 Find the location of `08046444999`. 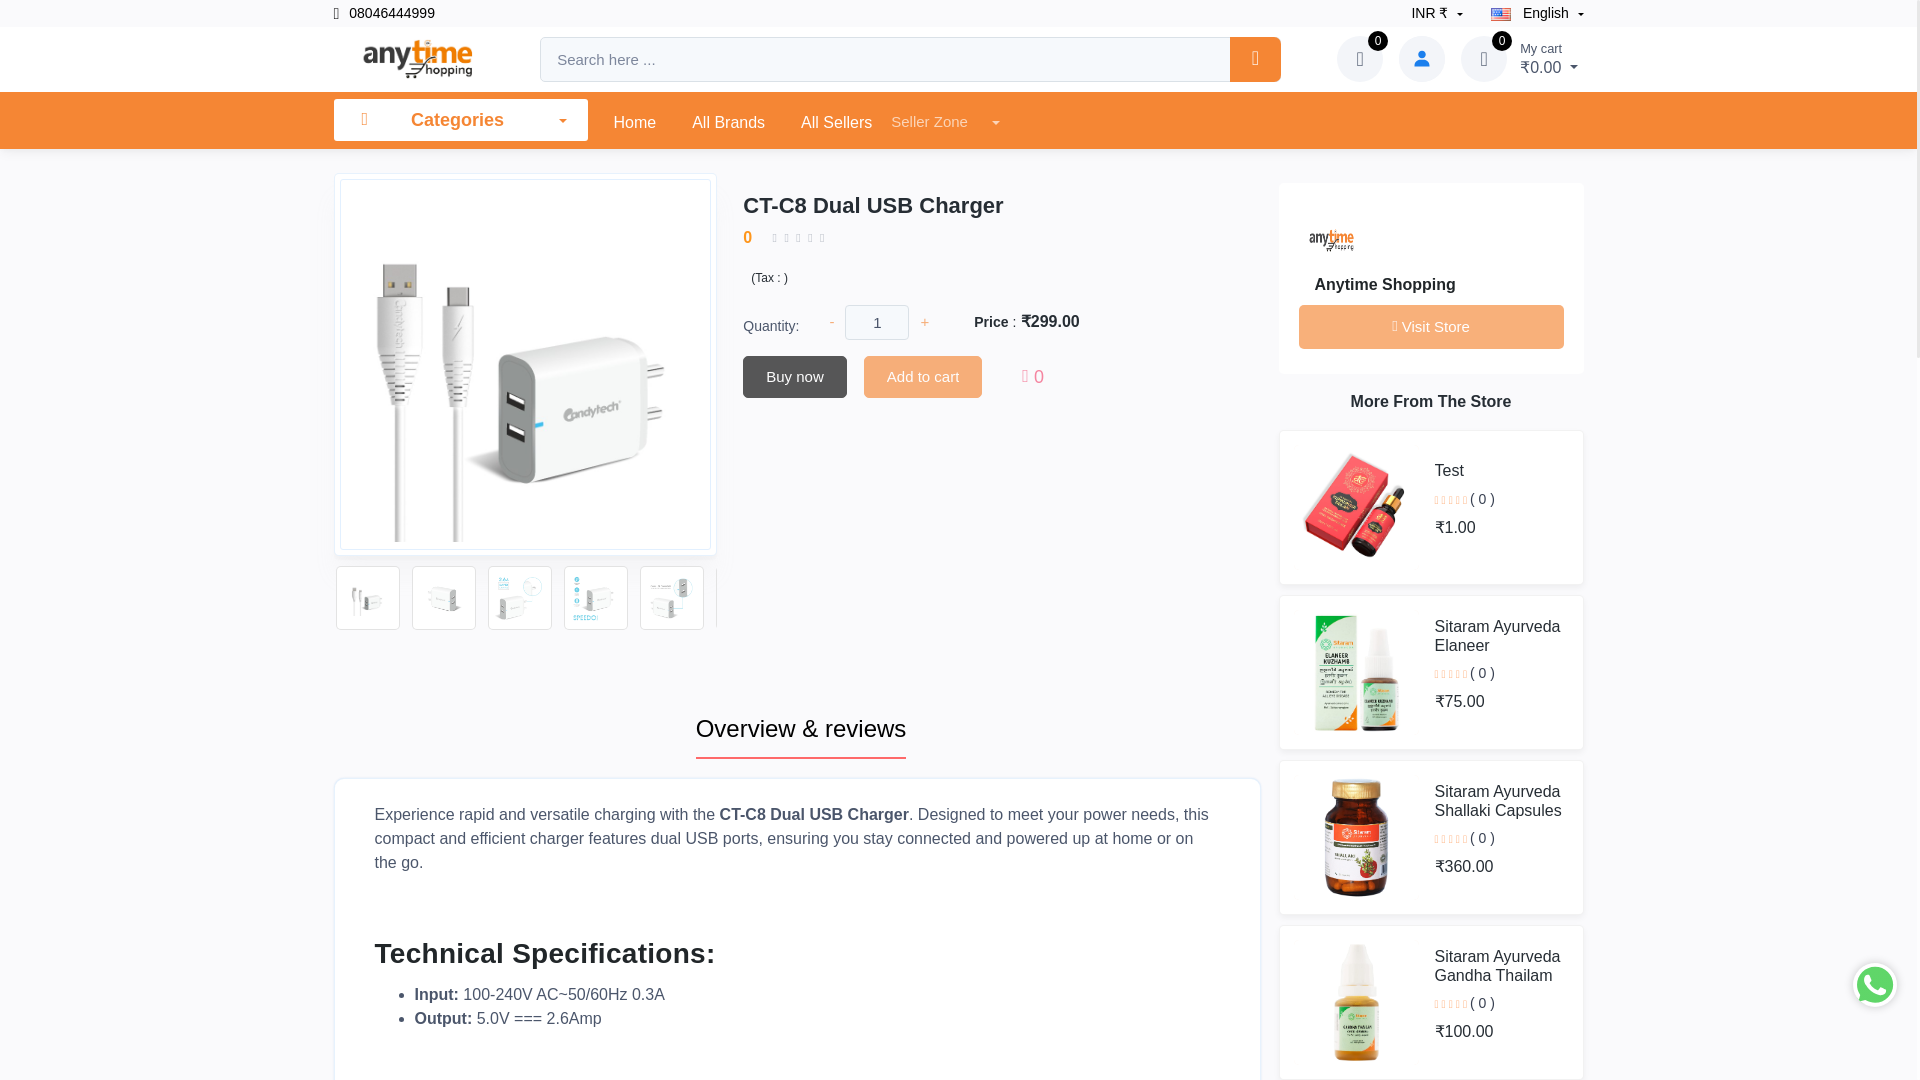

08046444999 is located at coordinates (384, 13).